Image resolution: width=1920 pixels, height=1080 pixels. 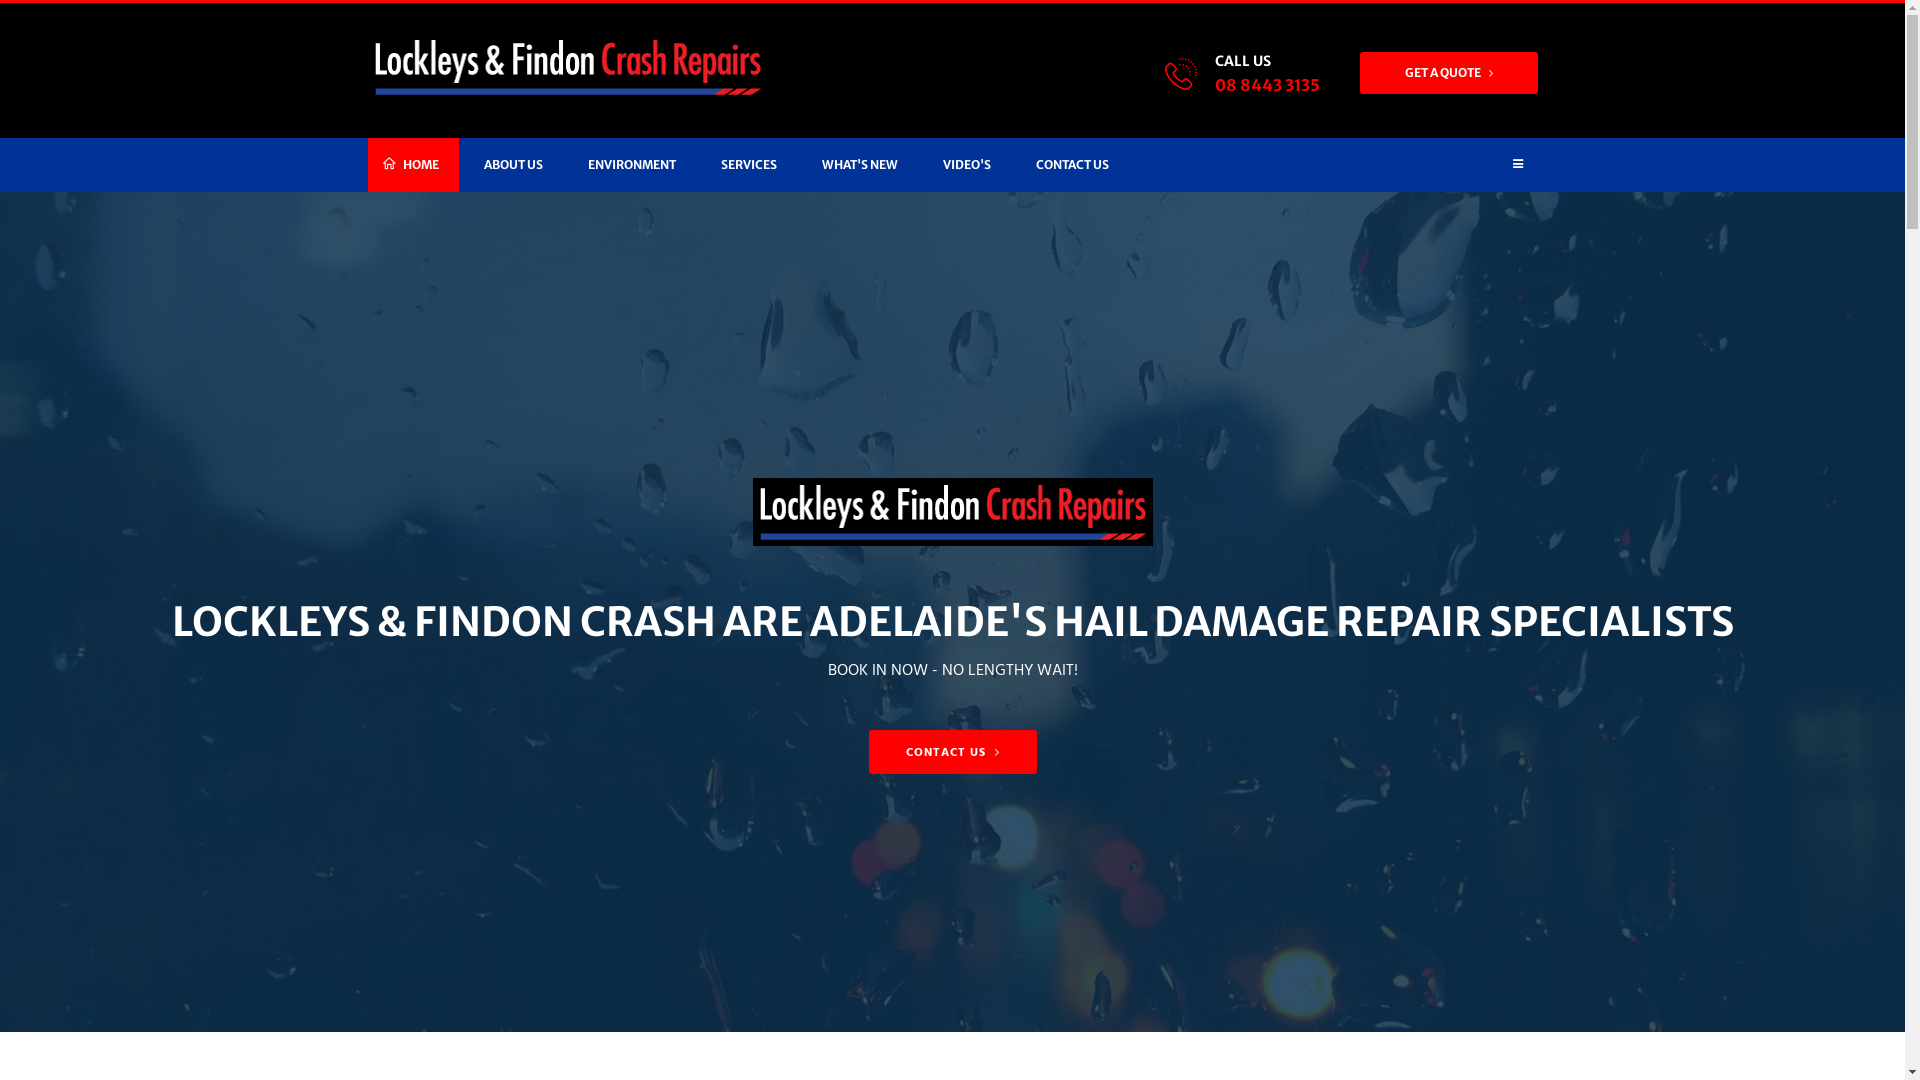 I want to click on VIDEO'S, so click(x=966, y=165).